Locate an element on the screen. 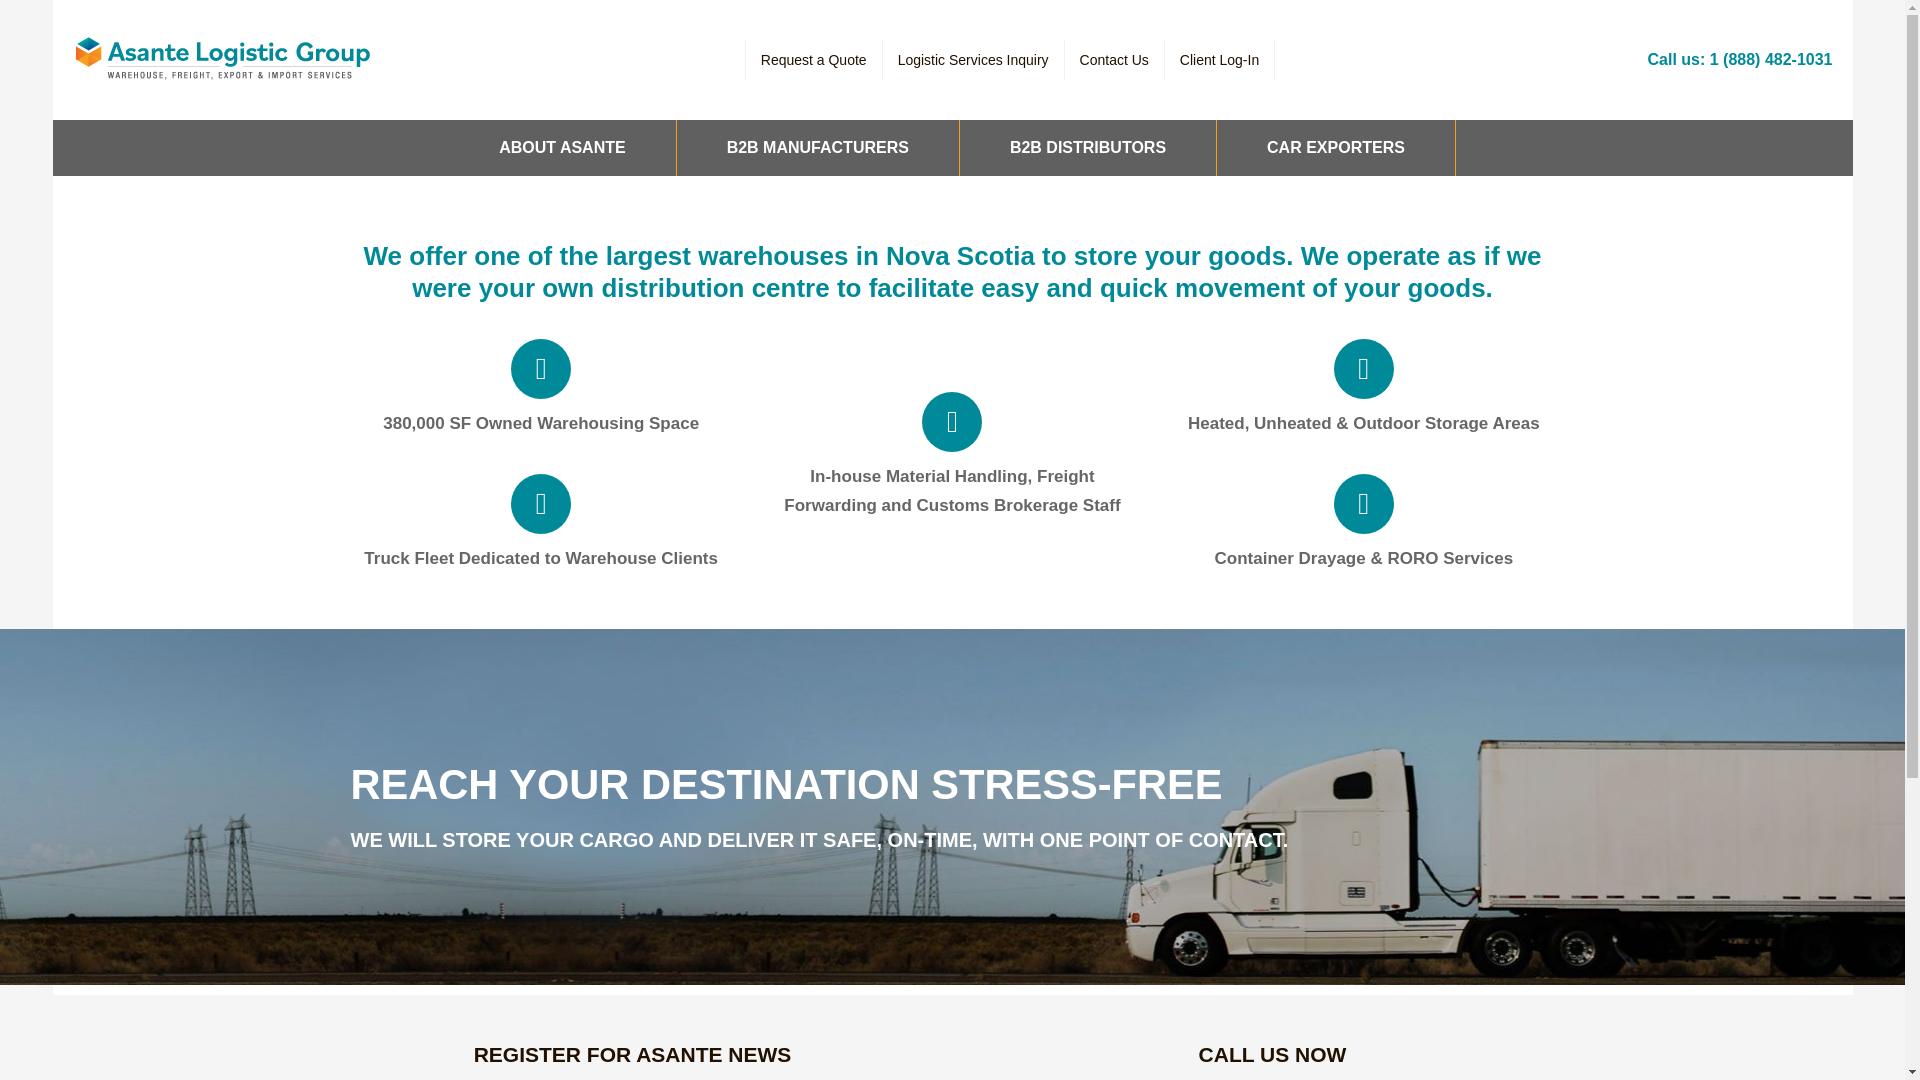 This screenshot has height=1080, width=1920. Logistic Services Inquiry is located at coordinates (974, 60).